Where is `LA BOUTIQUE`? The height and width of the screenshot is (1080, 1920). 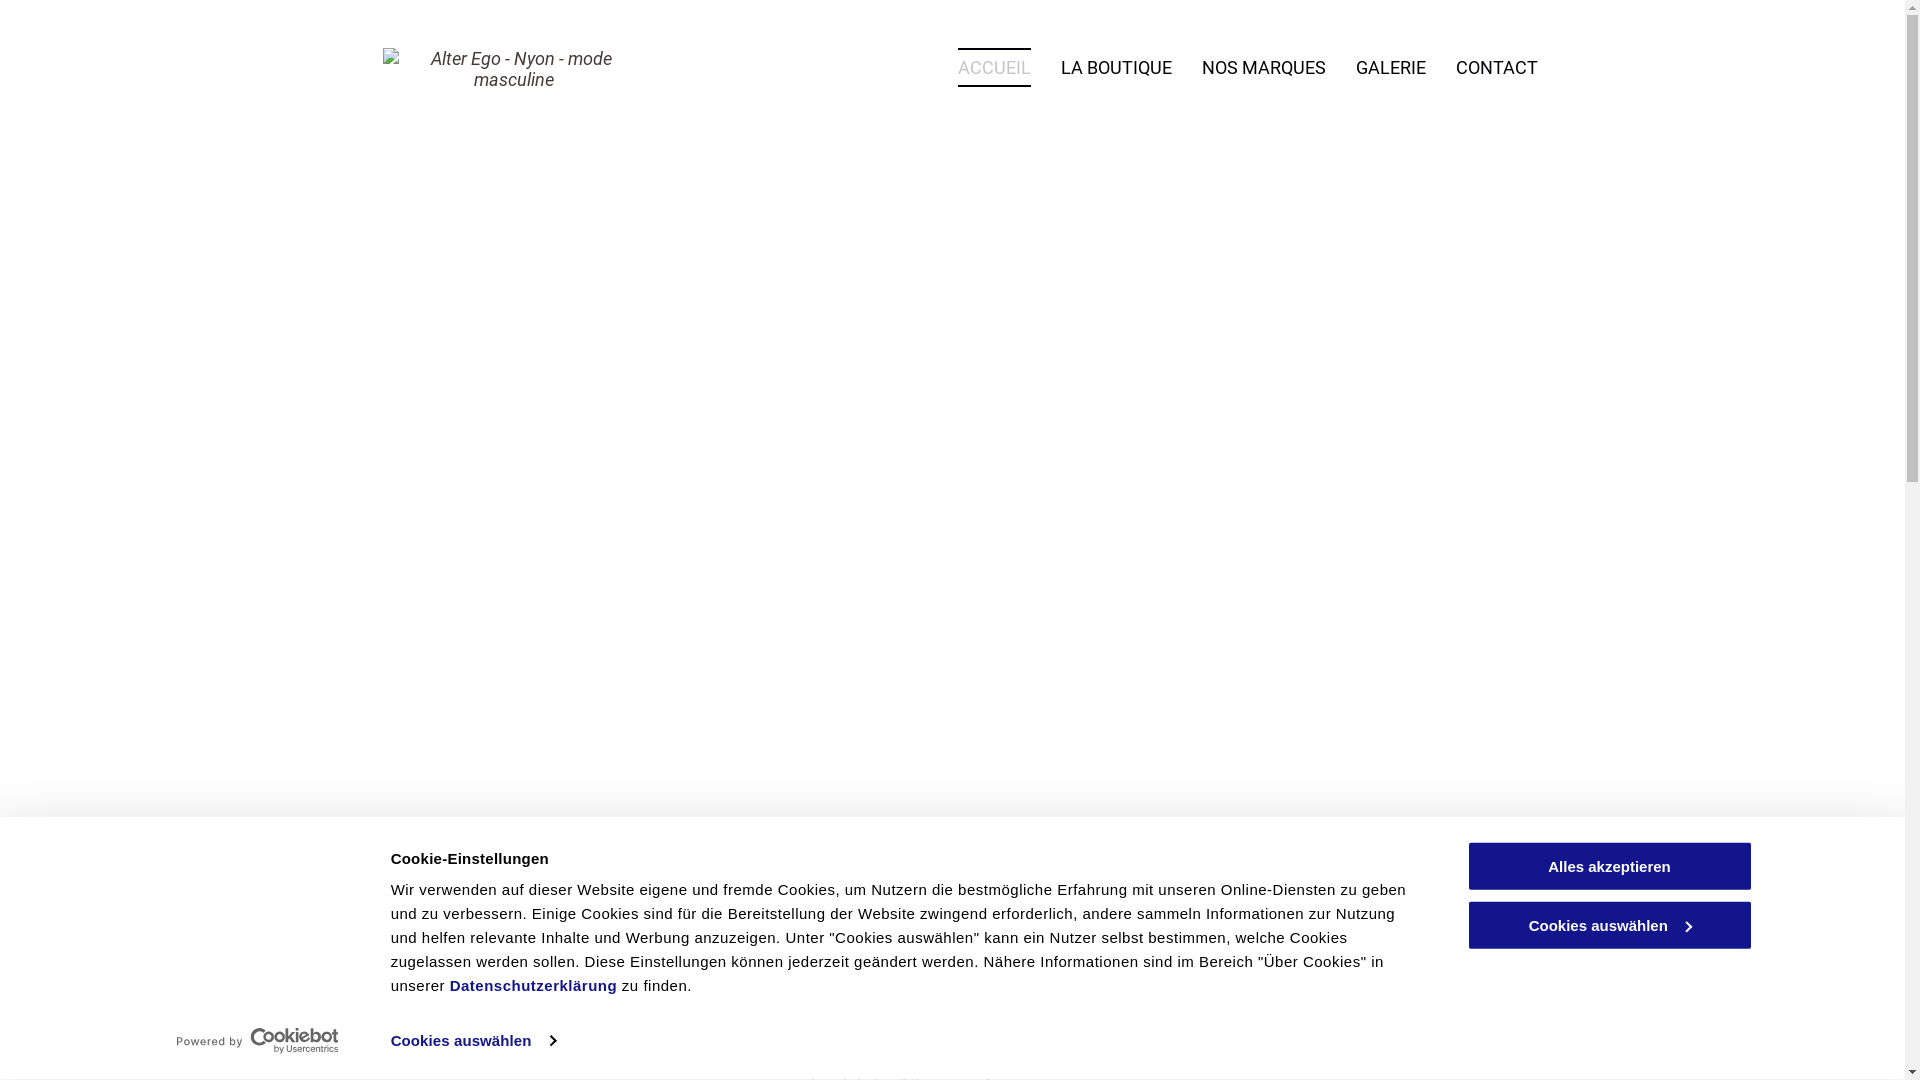
LA BOUTIQUE is located at coordinates (1116, 68).